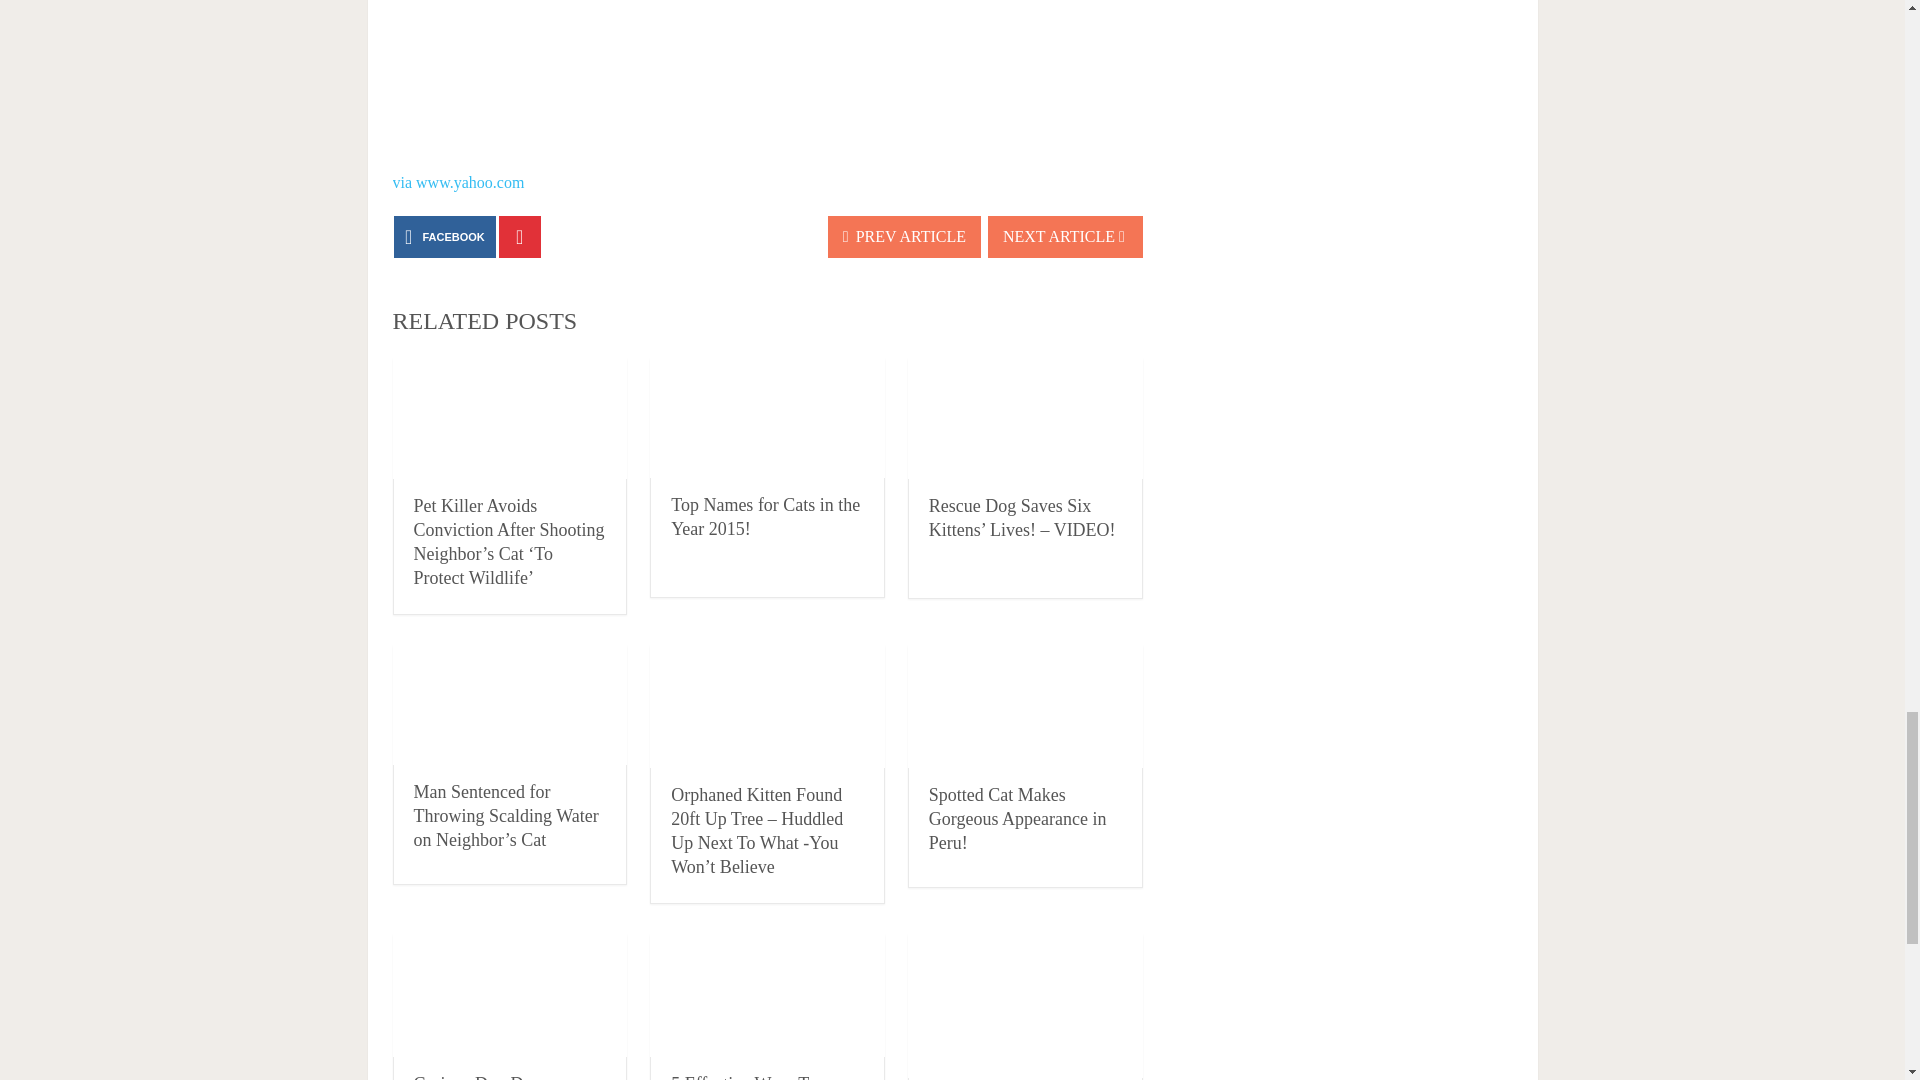 Image resolution: width=1920 pixels, height=1080 pixels. I want to click on Top Names for Cats in the Year 2015!, so click(765, 516).